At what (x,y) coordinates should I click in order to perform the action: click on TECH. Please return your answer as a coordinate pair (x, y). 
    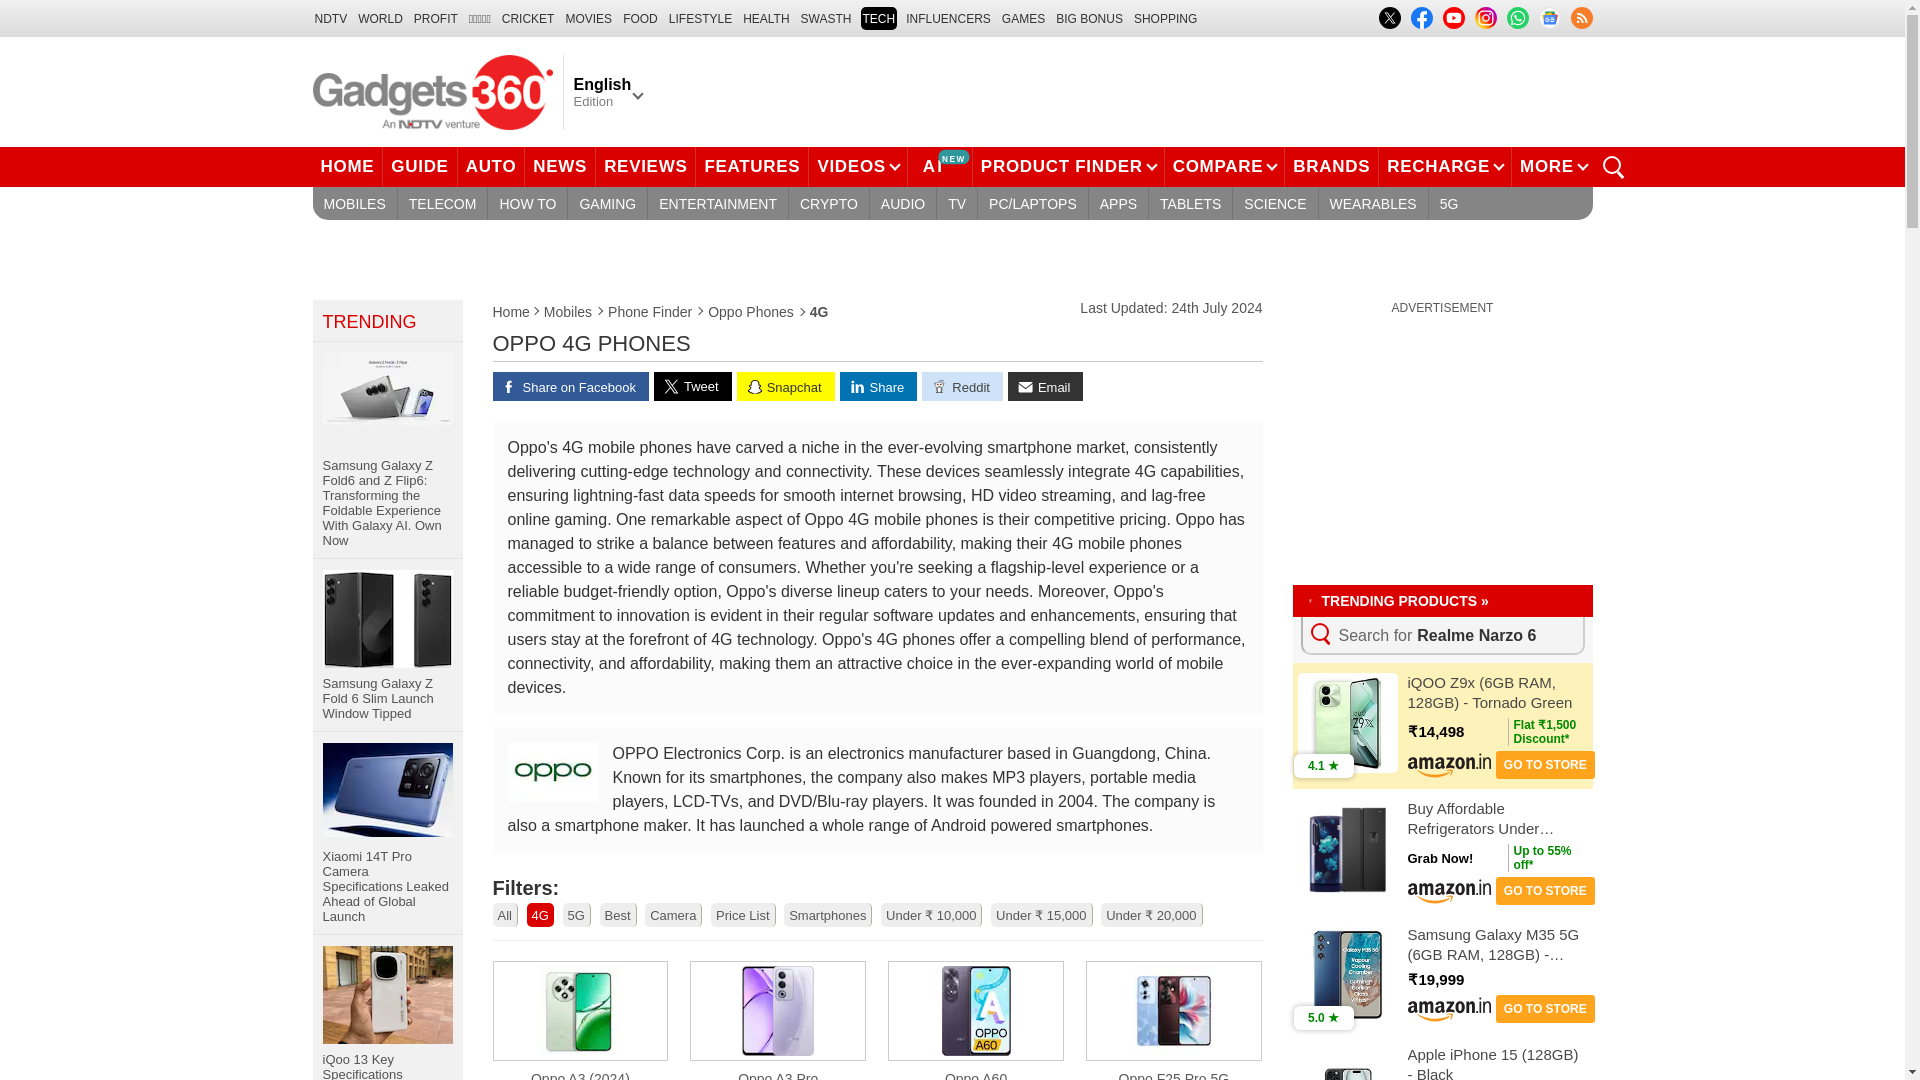
    Looking at the image, I should click on (878, 18).